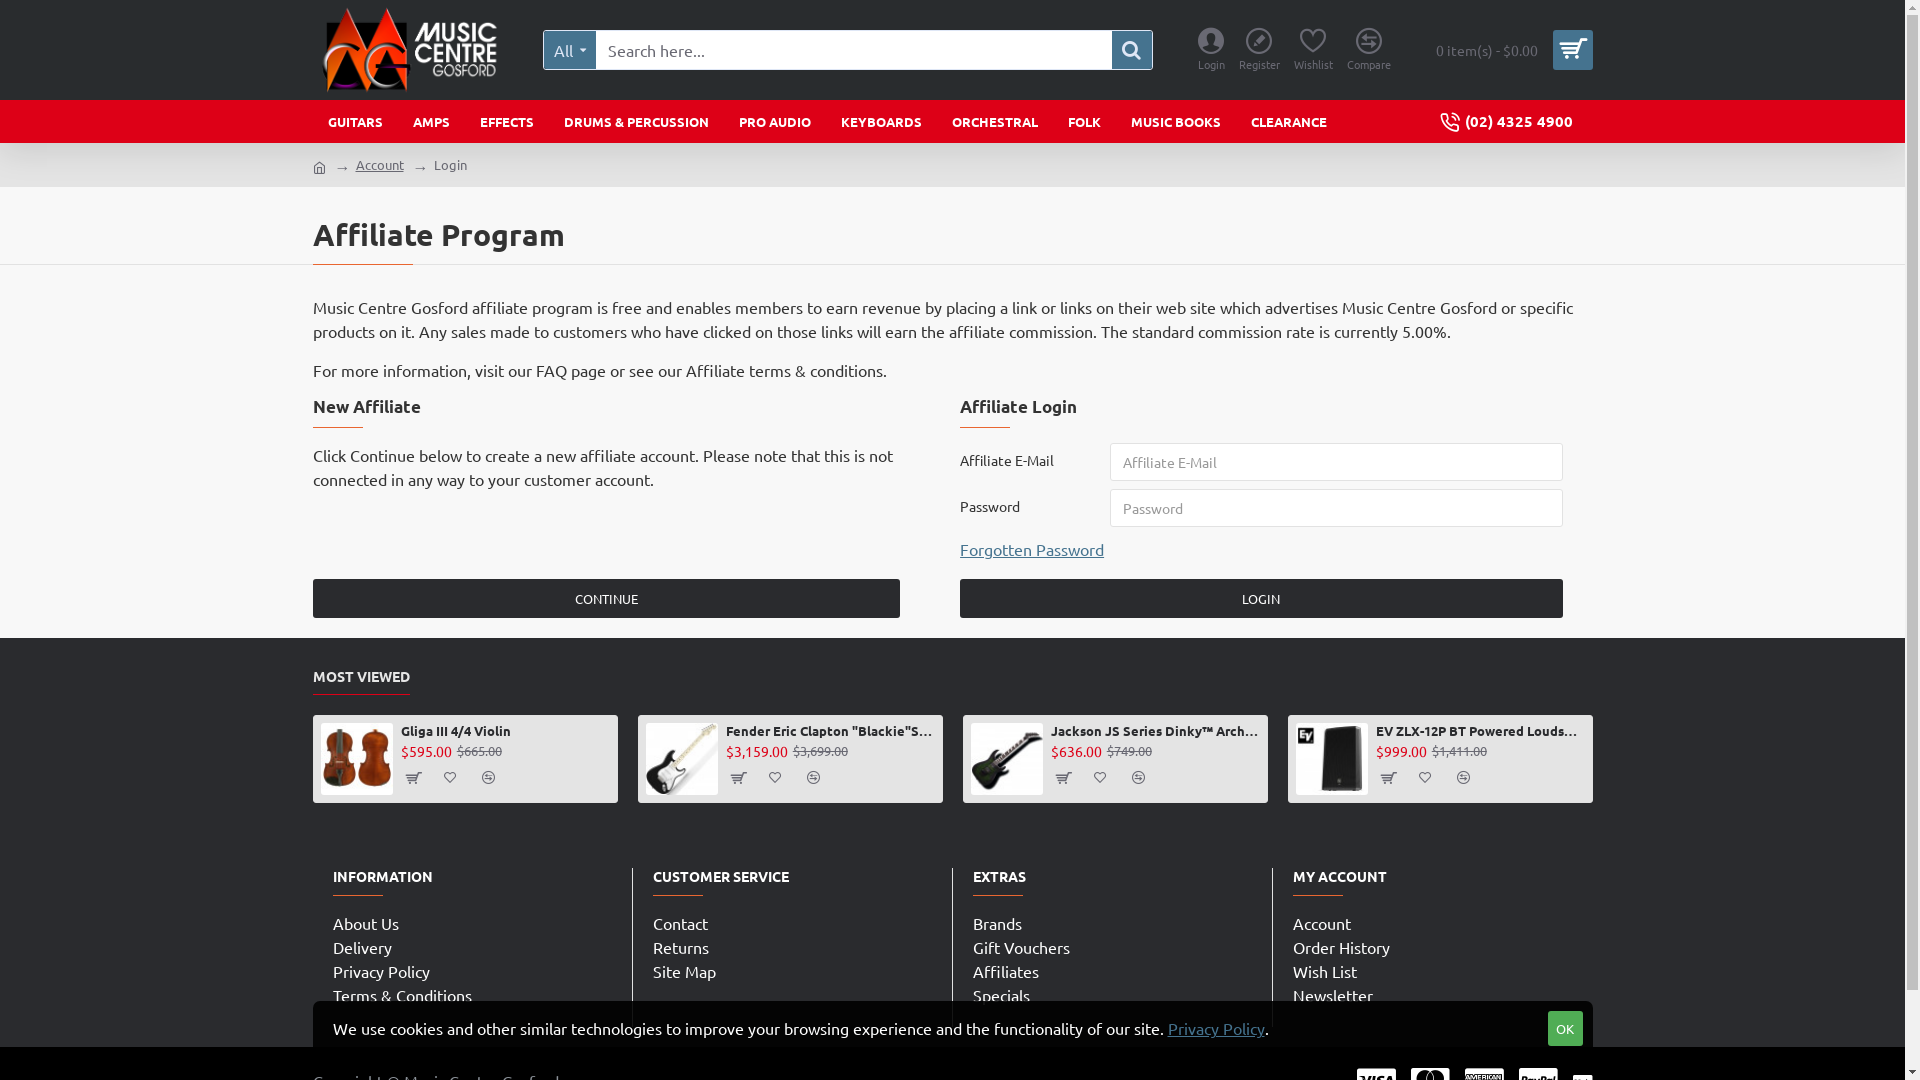 The image size is (1920, 1080). I want to click on MUSIC BOOKS, so click(1176, 122).